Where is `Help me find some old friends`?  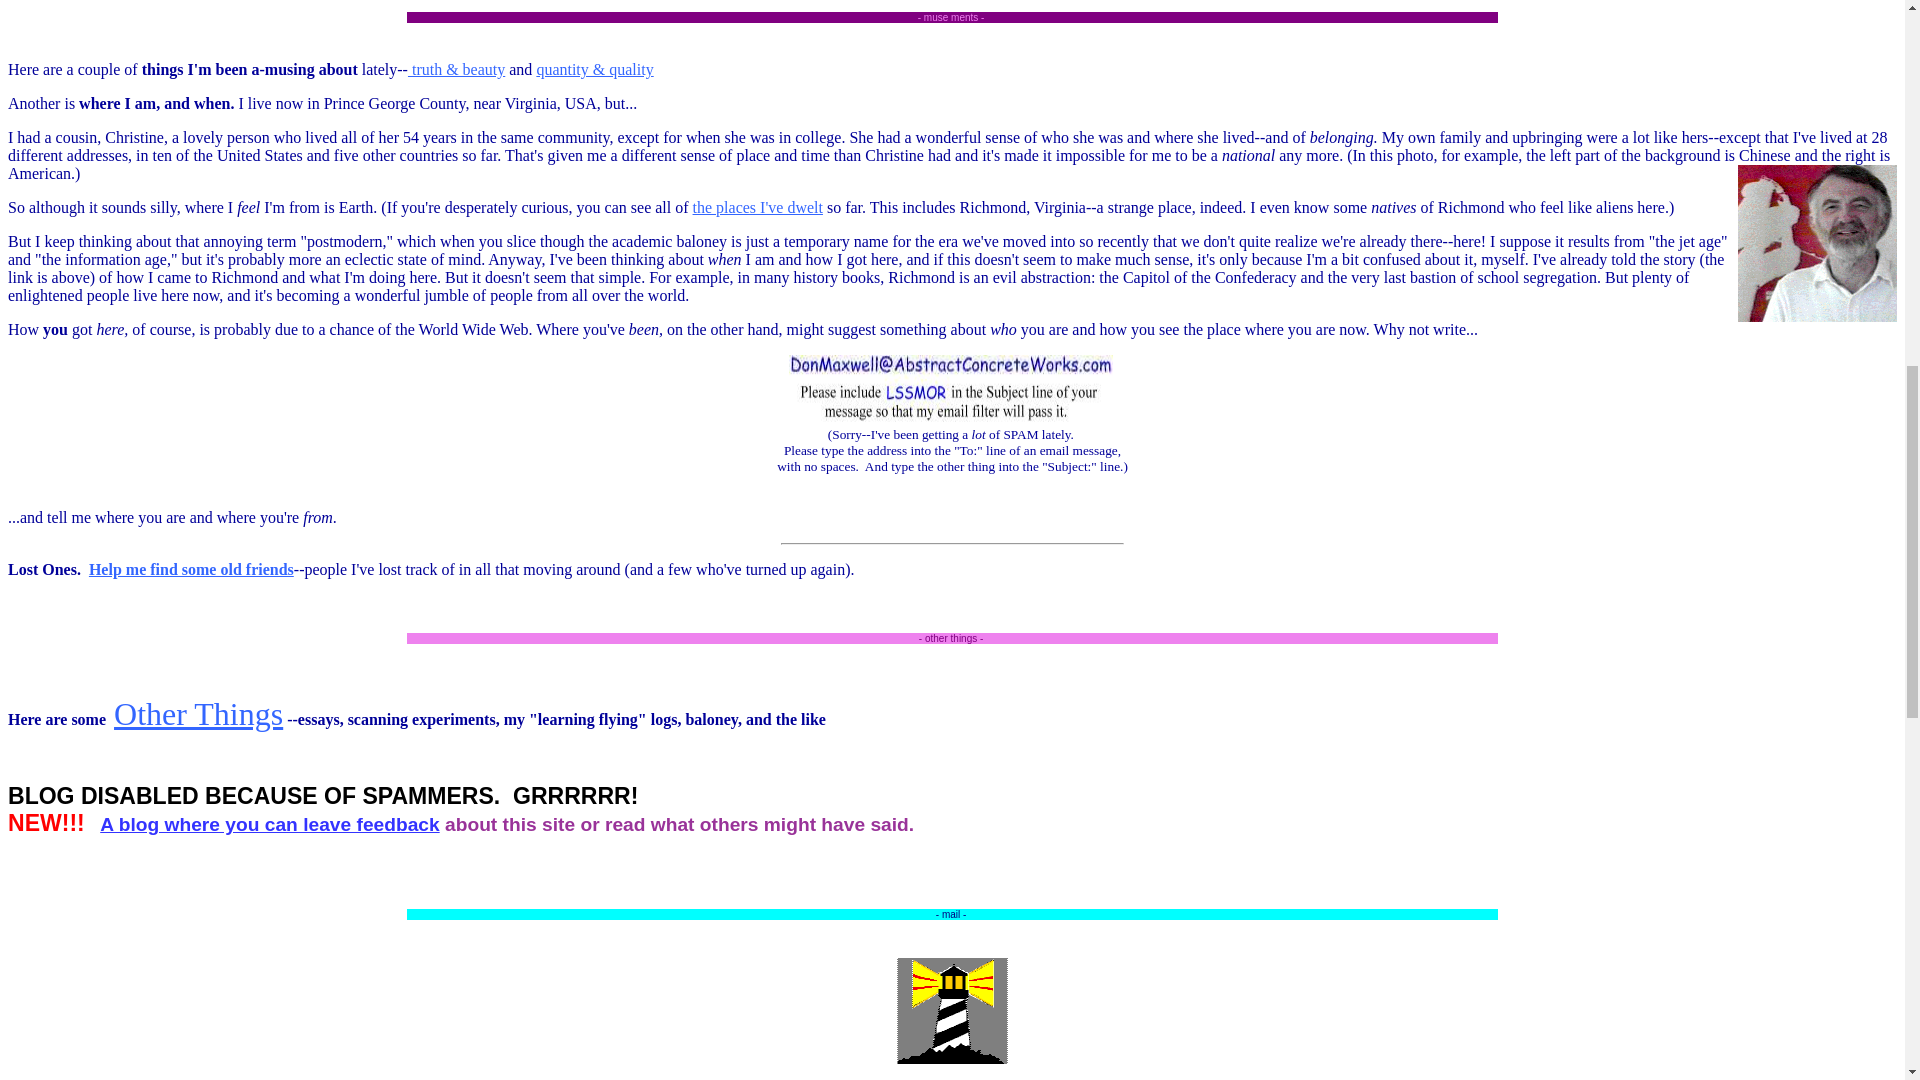 Help me find some old friends is located at coordinates (190, 568).